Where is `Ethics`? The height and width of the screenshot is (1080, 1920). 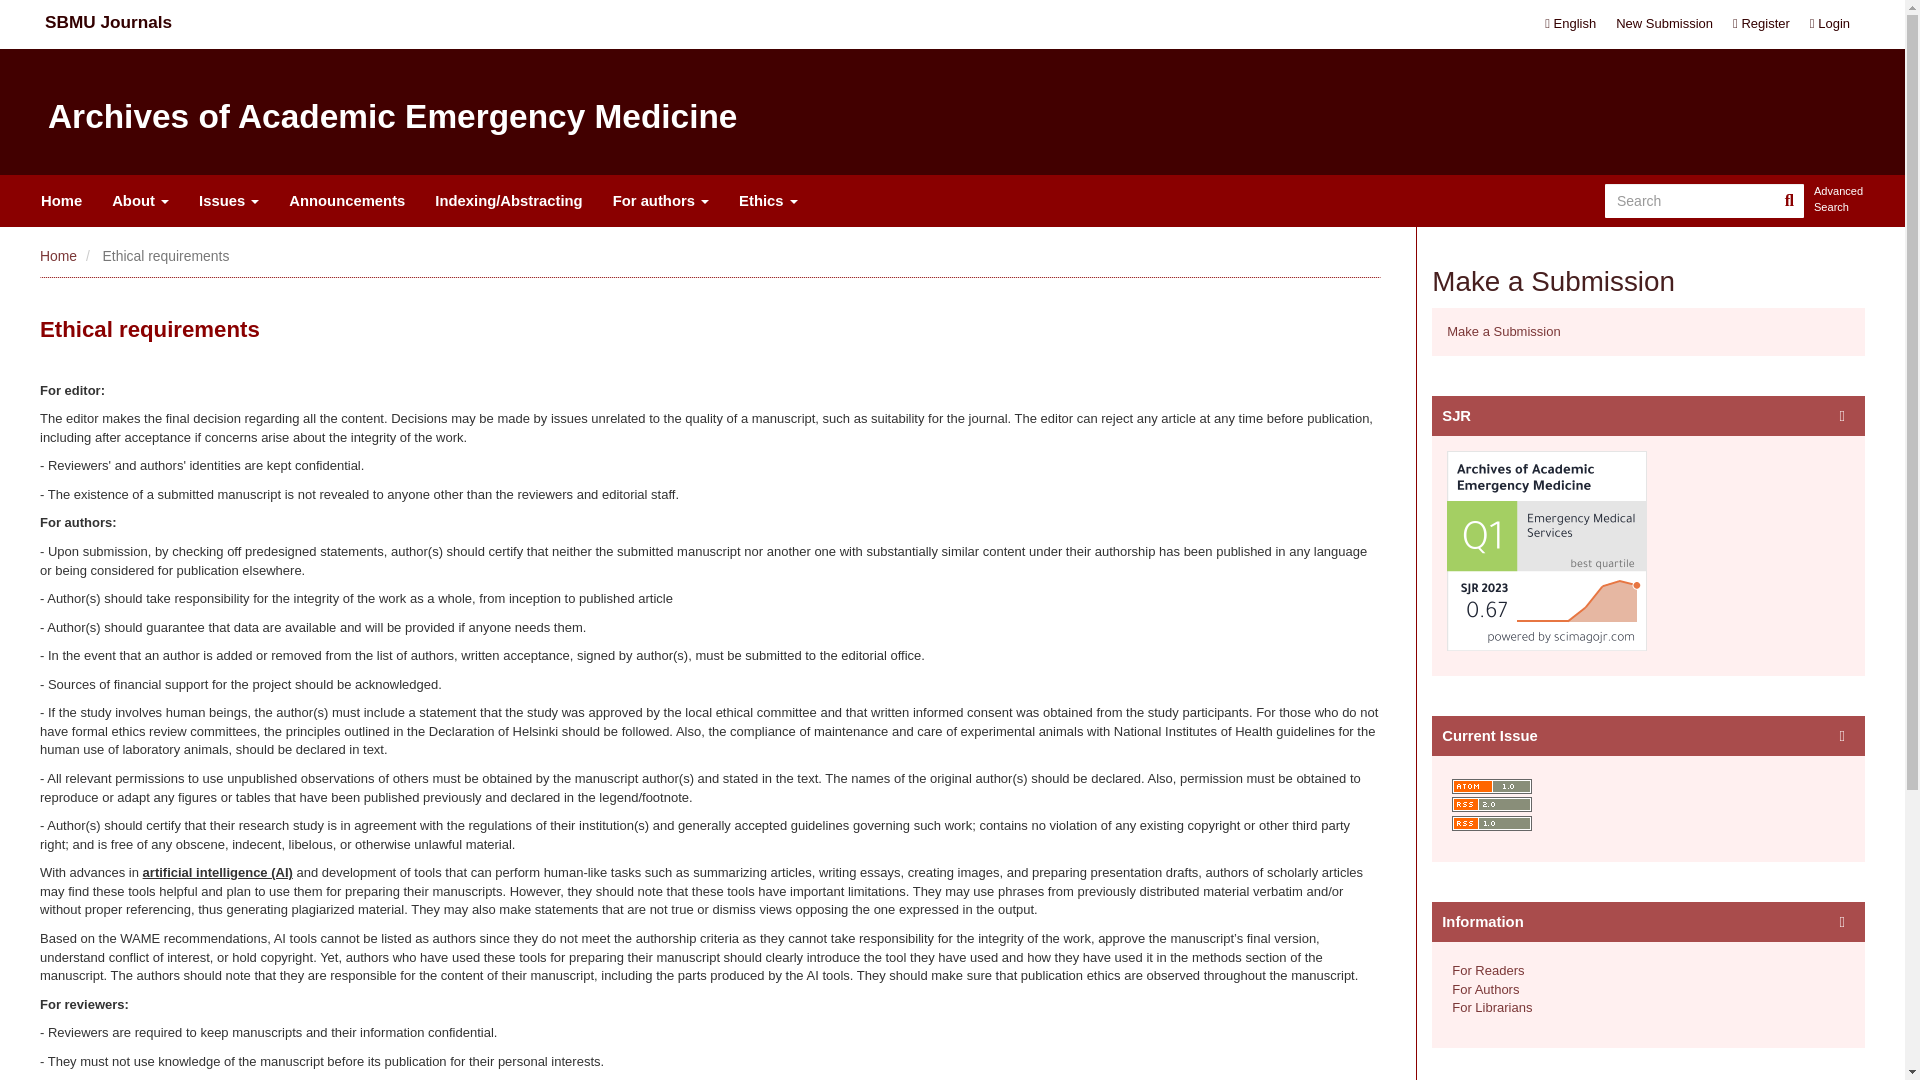 Ethics is located at coordinates (768, 200).